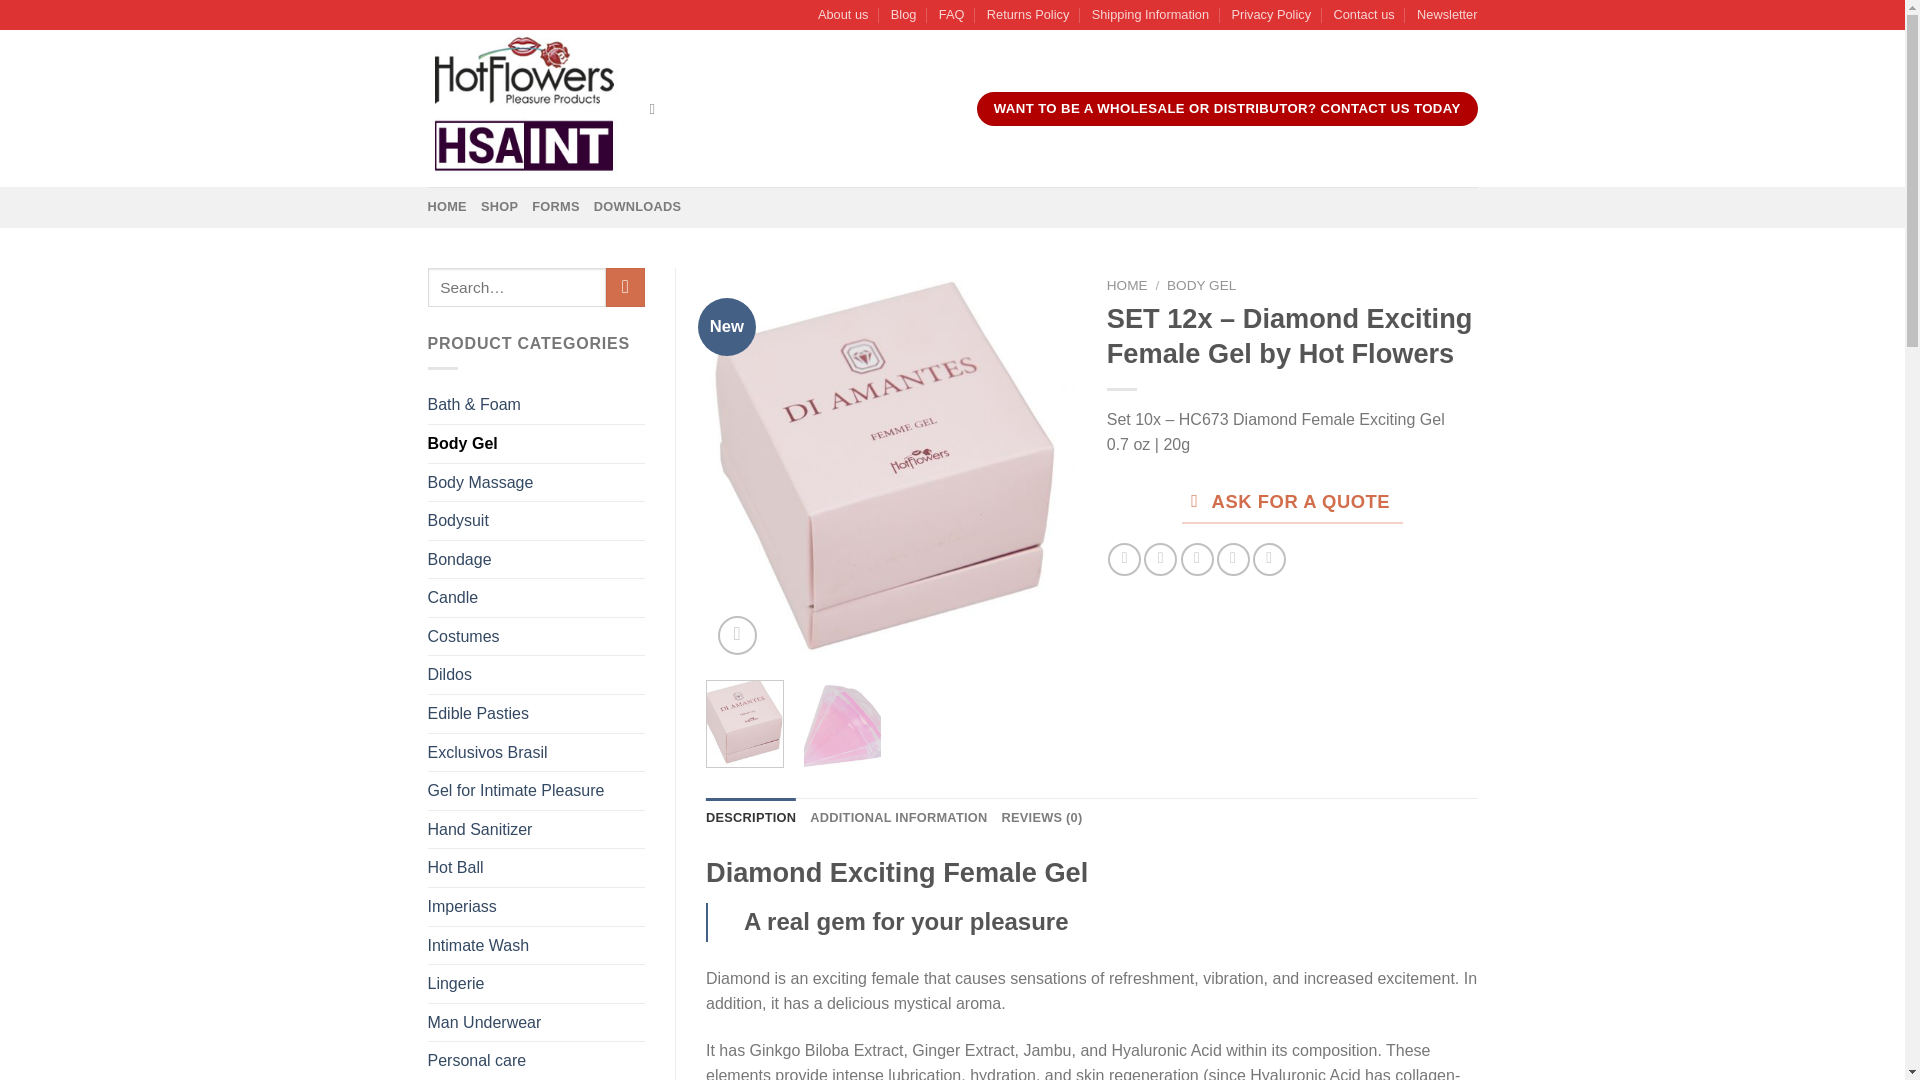  What do you see at coordinates (1446, 15) in the screenshot?
I see `Newsletter` at bounding box center [1446, 15].